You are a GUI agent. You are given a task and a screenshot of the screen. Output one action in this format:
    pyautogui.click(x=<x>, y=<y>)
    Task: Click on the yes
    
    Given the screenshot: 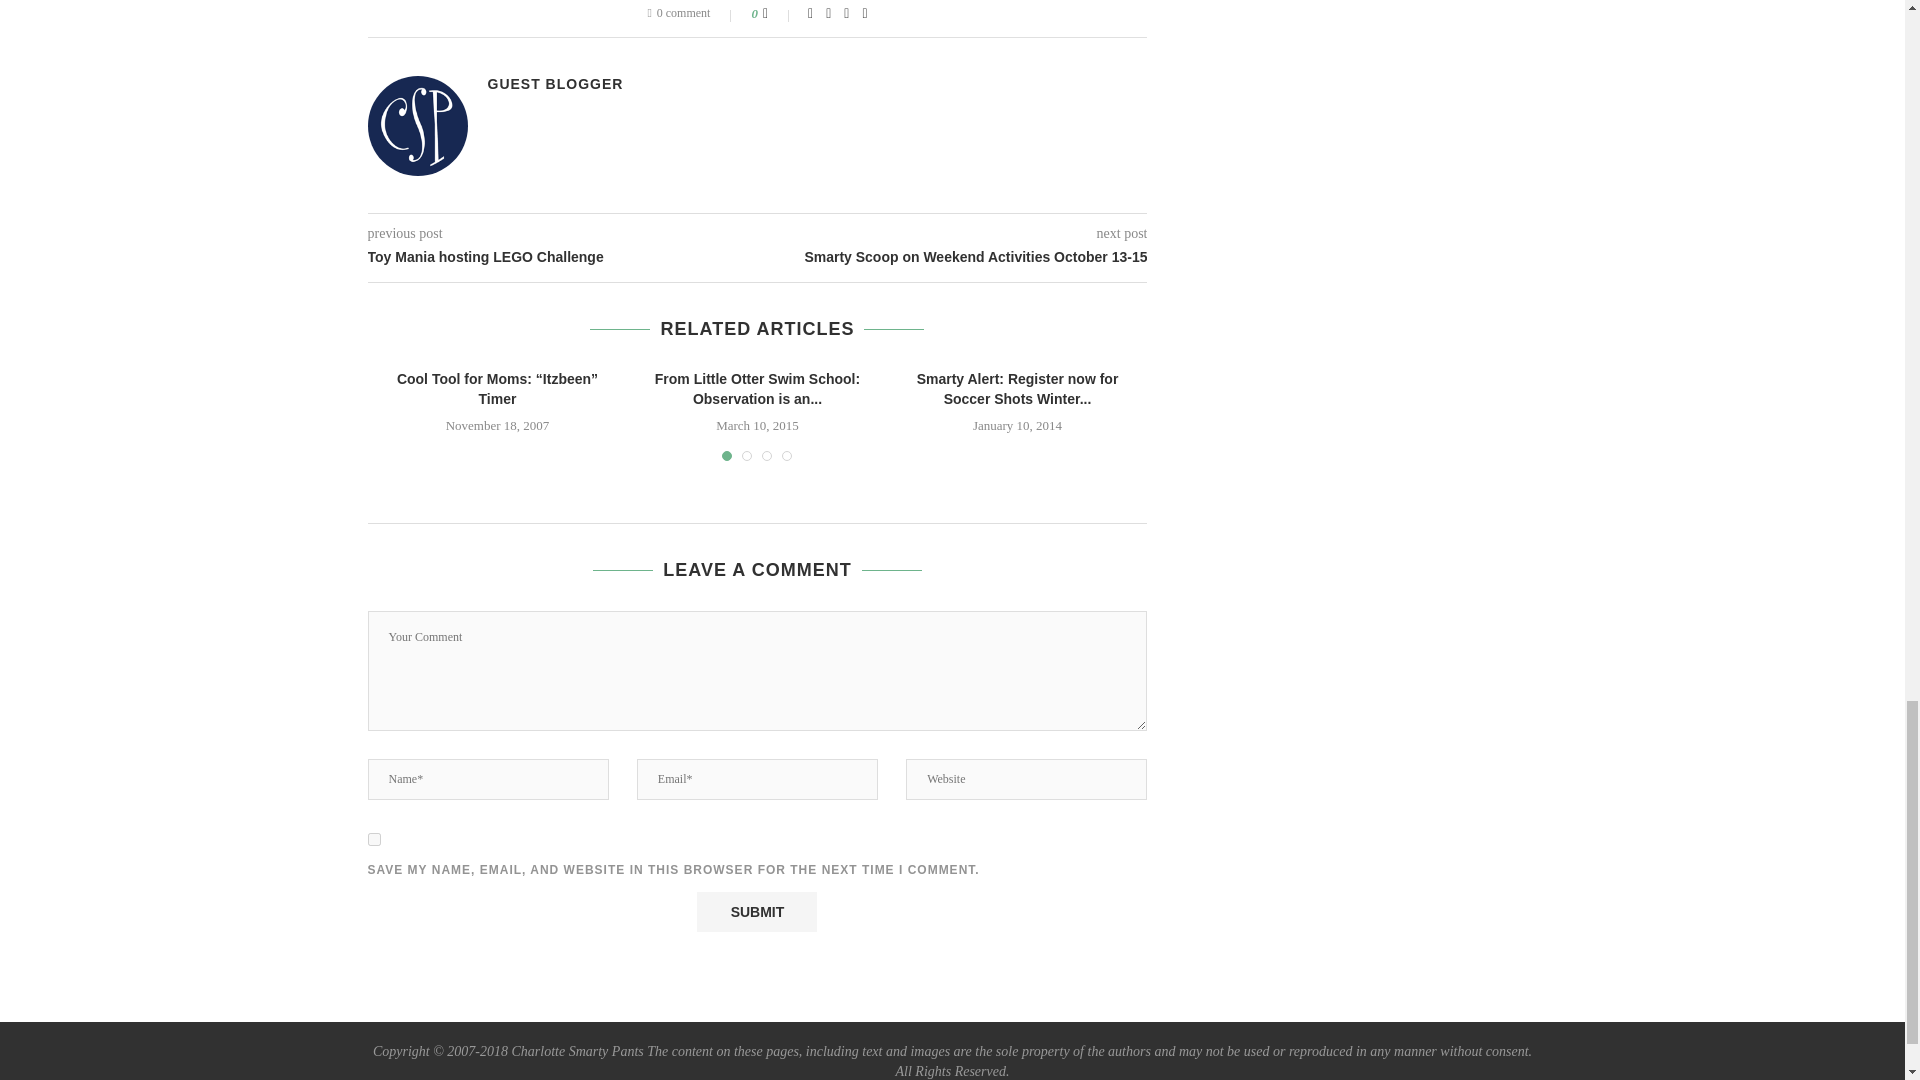 What is the action you would take?
    pyautogui.click(x=374, y=838)
    